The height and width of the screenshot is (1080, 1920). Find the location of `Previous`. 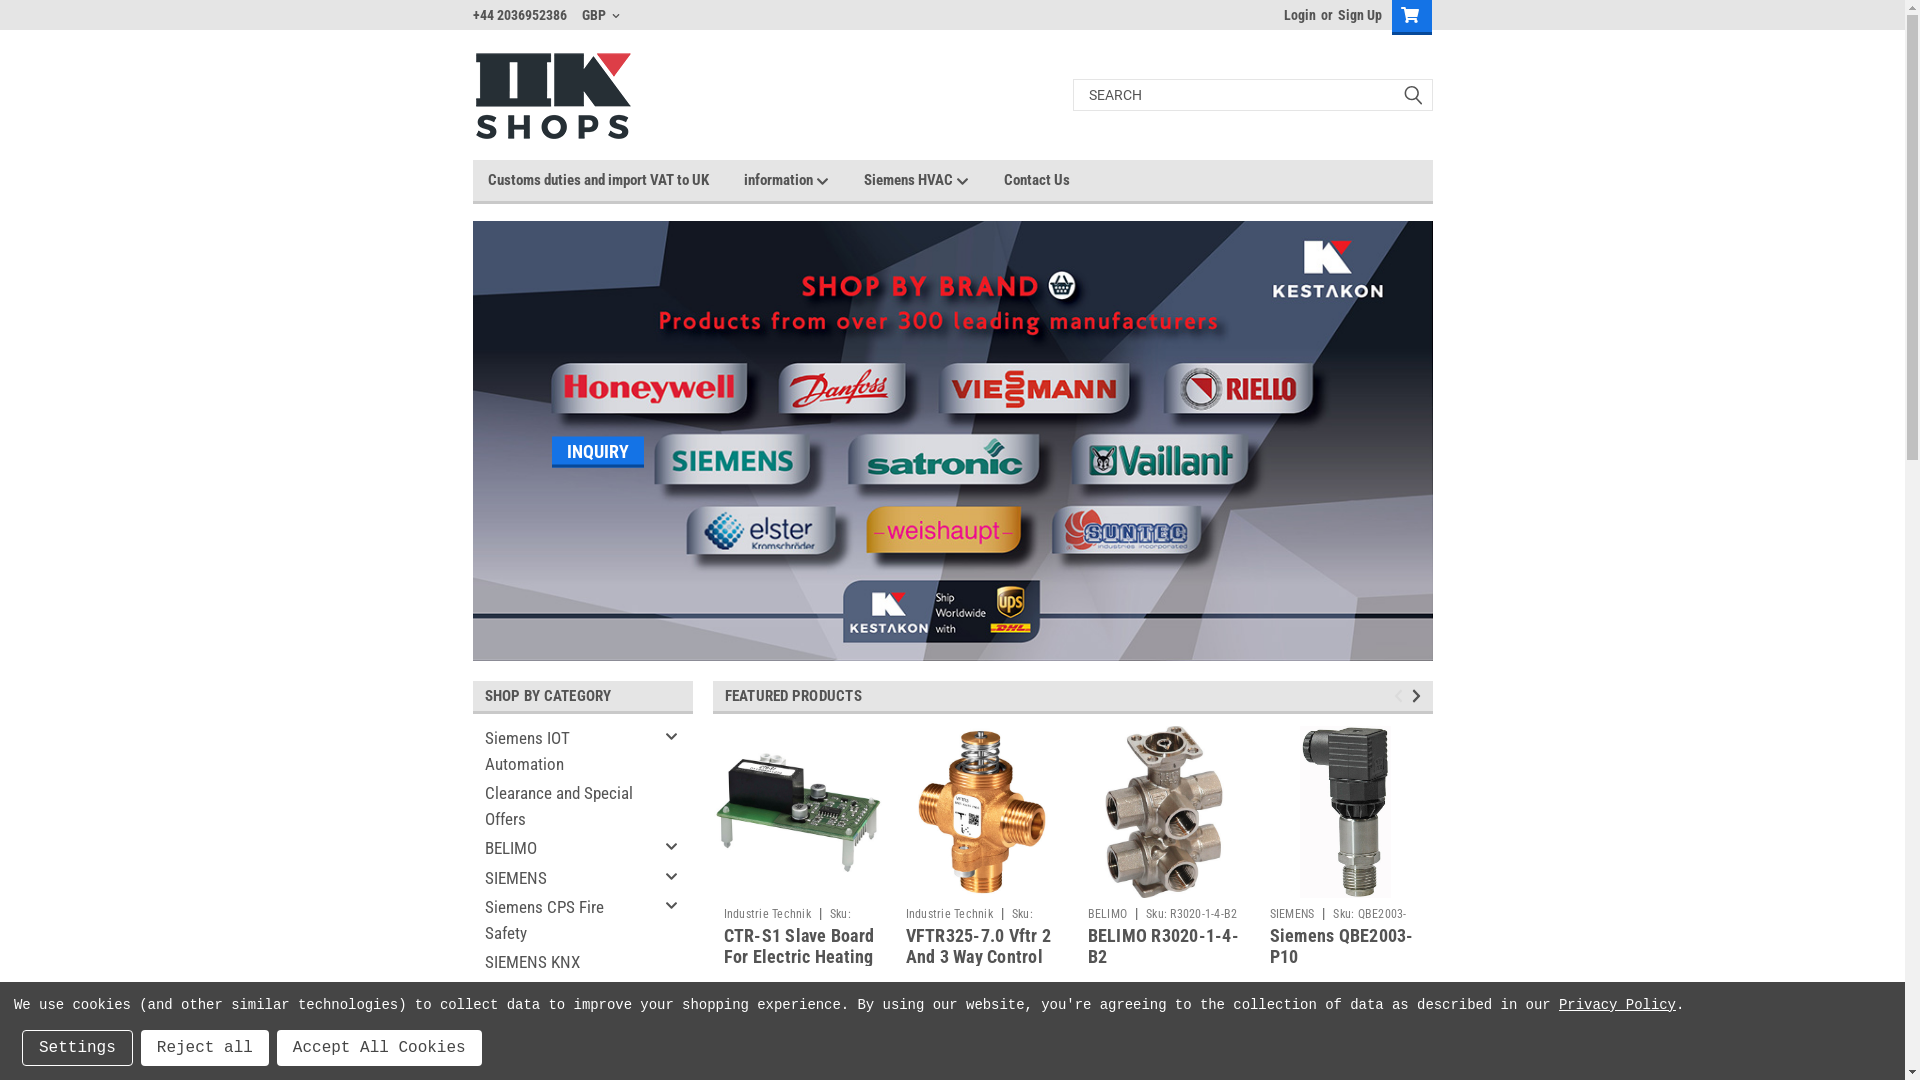

Previous is located at coordinates (1402, 696).